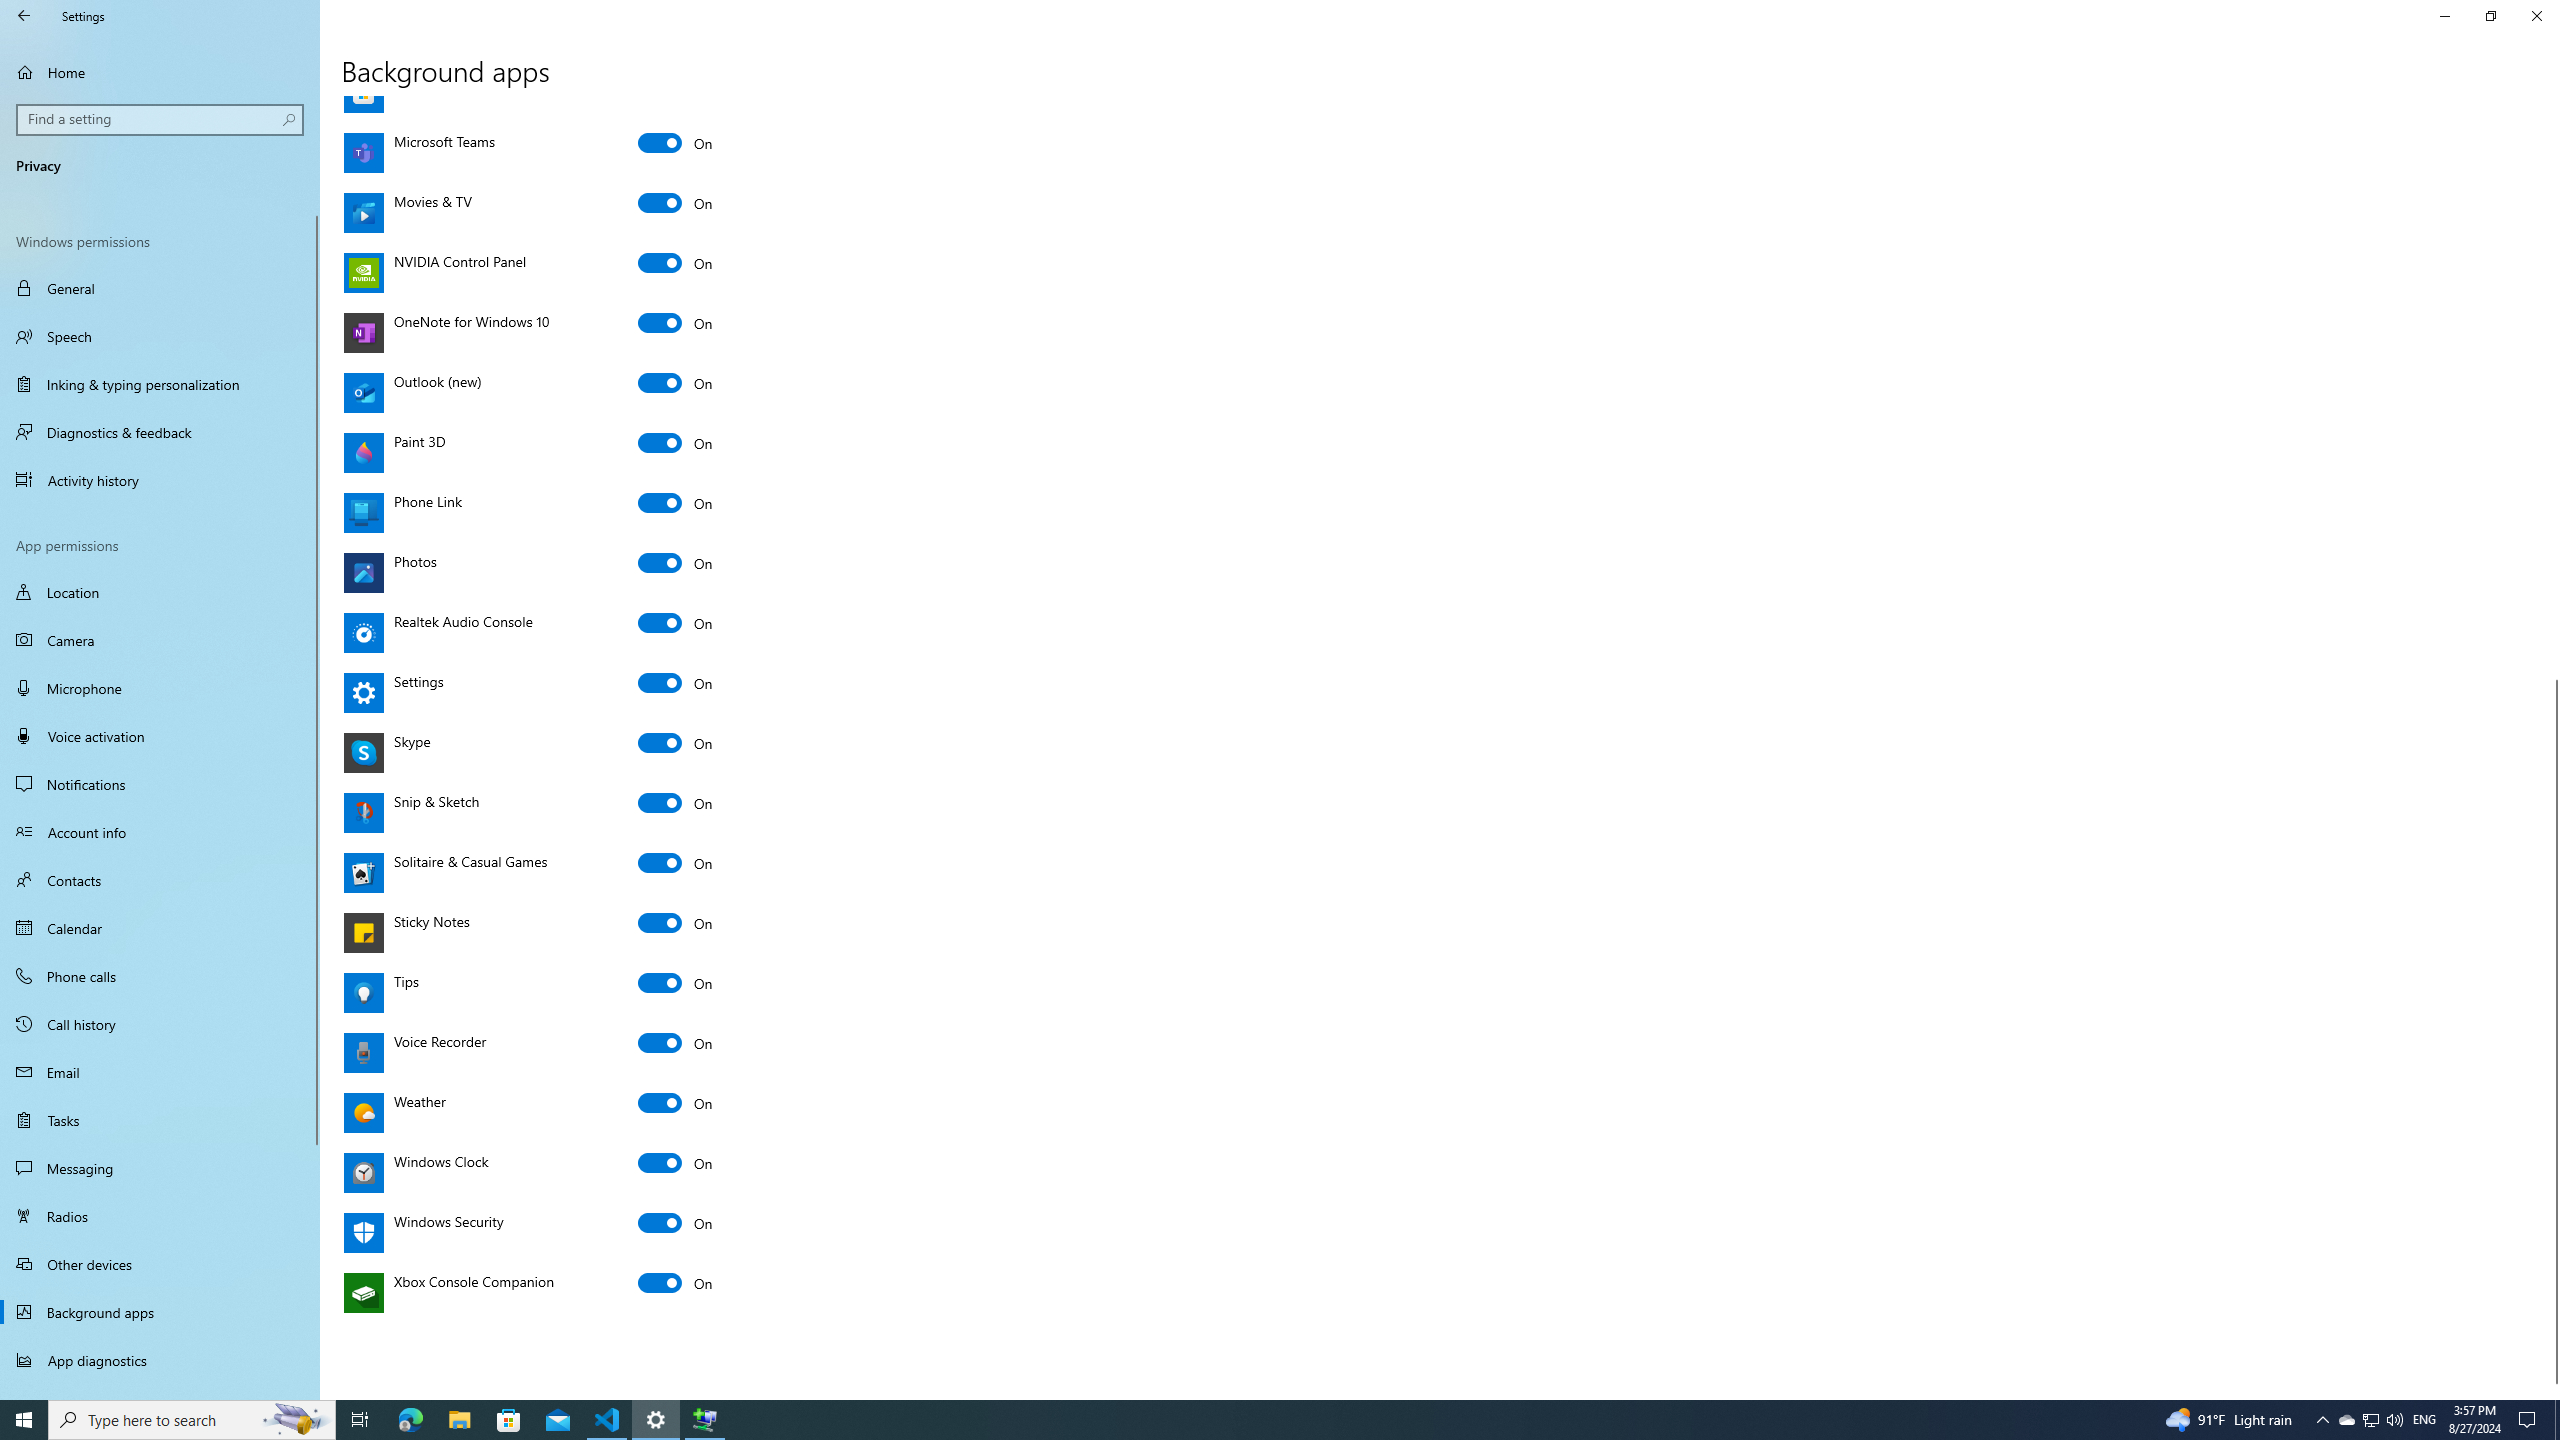 This screenshot has width=2560, height=1440. What do you see at coordinates (160, 975) in the screenshot?
I see `Phone calls` at bounding box center [160, 975].